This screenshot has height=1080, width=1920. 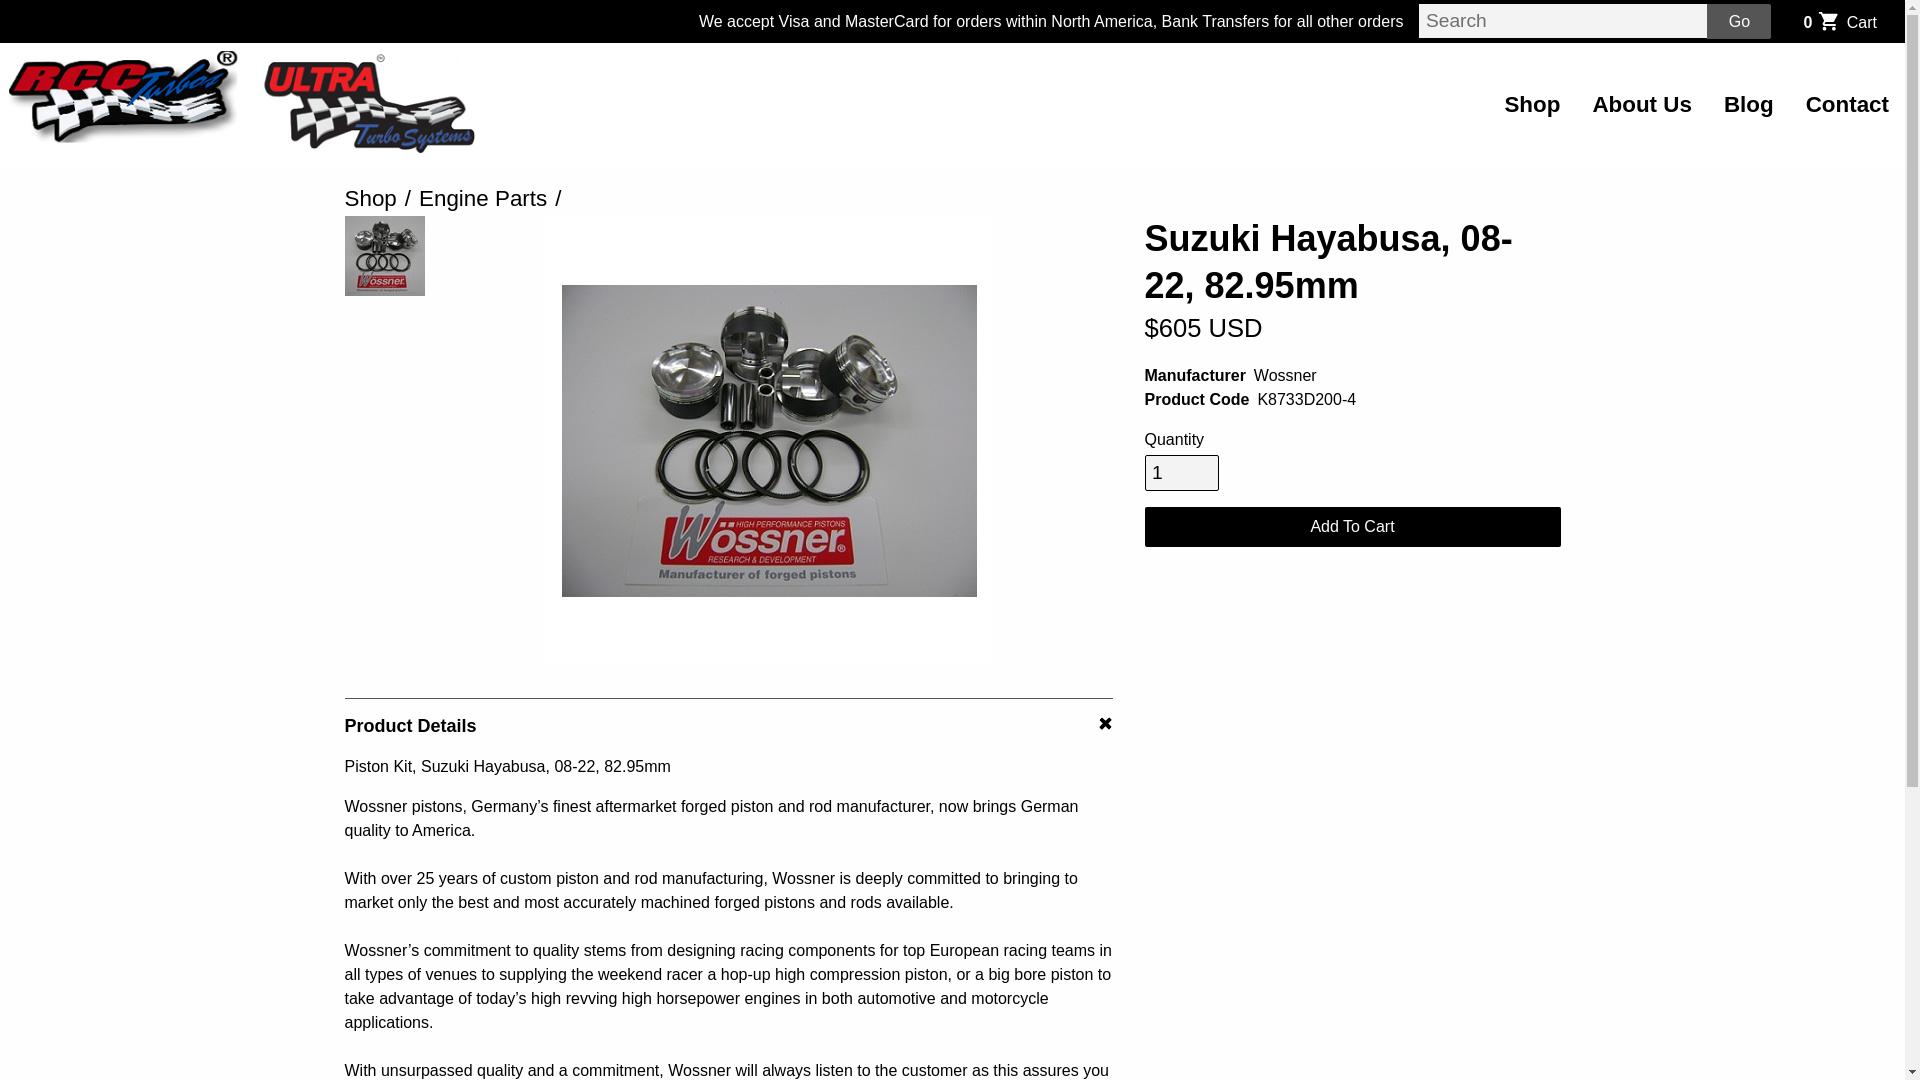 What do you see at coordinates (369, 198) in the screenshot?
I see `Shop` at bounding box center [369, 198].